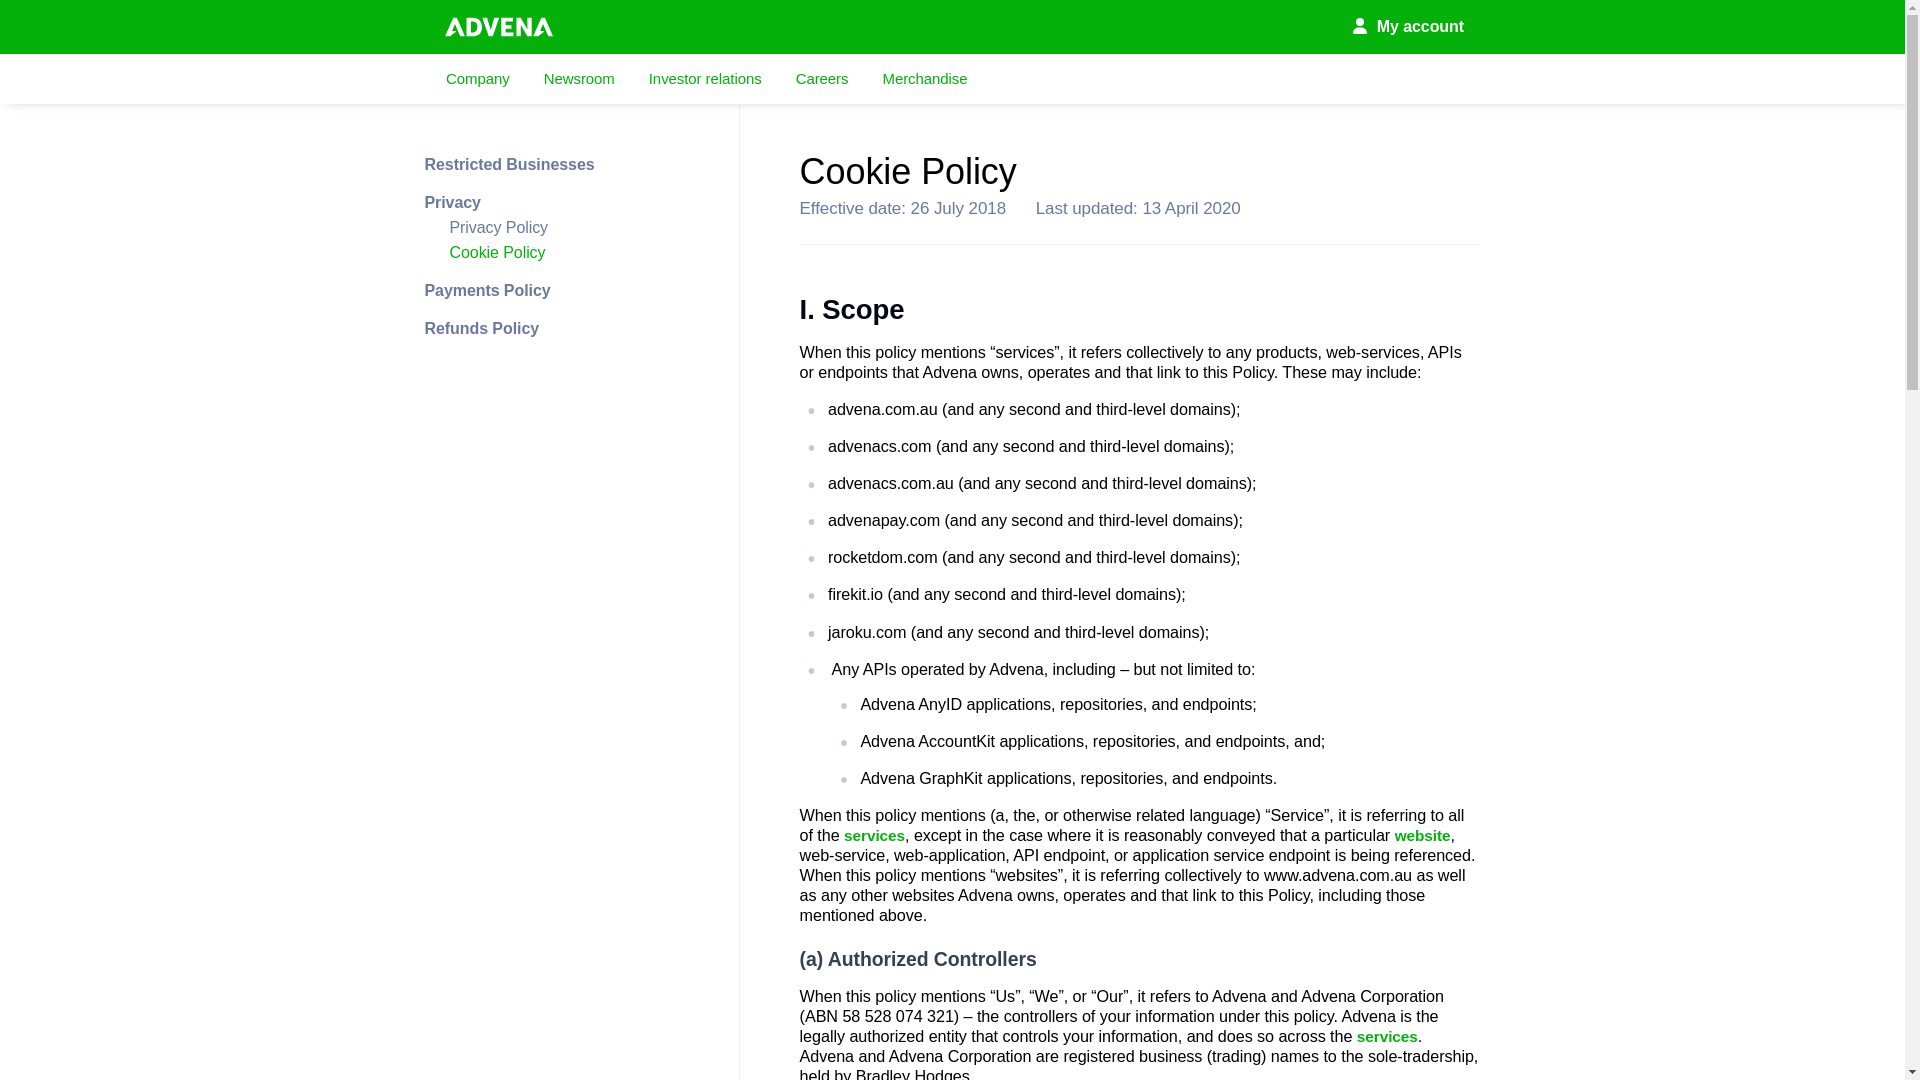  What do you see at coordinates (558, 328) in the screenshot?
I see `Refunds Policy` at bounding box center [558, 328].